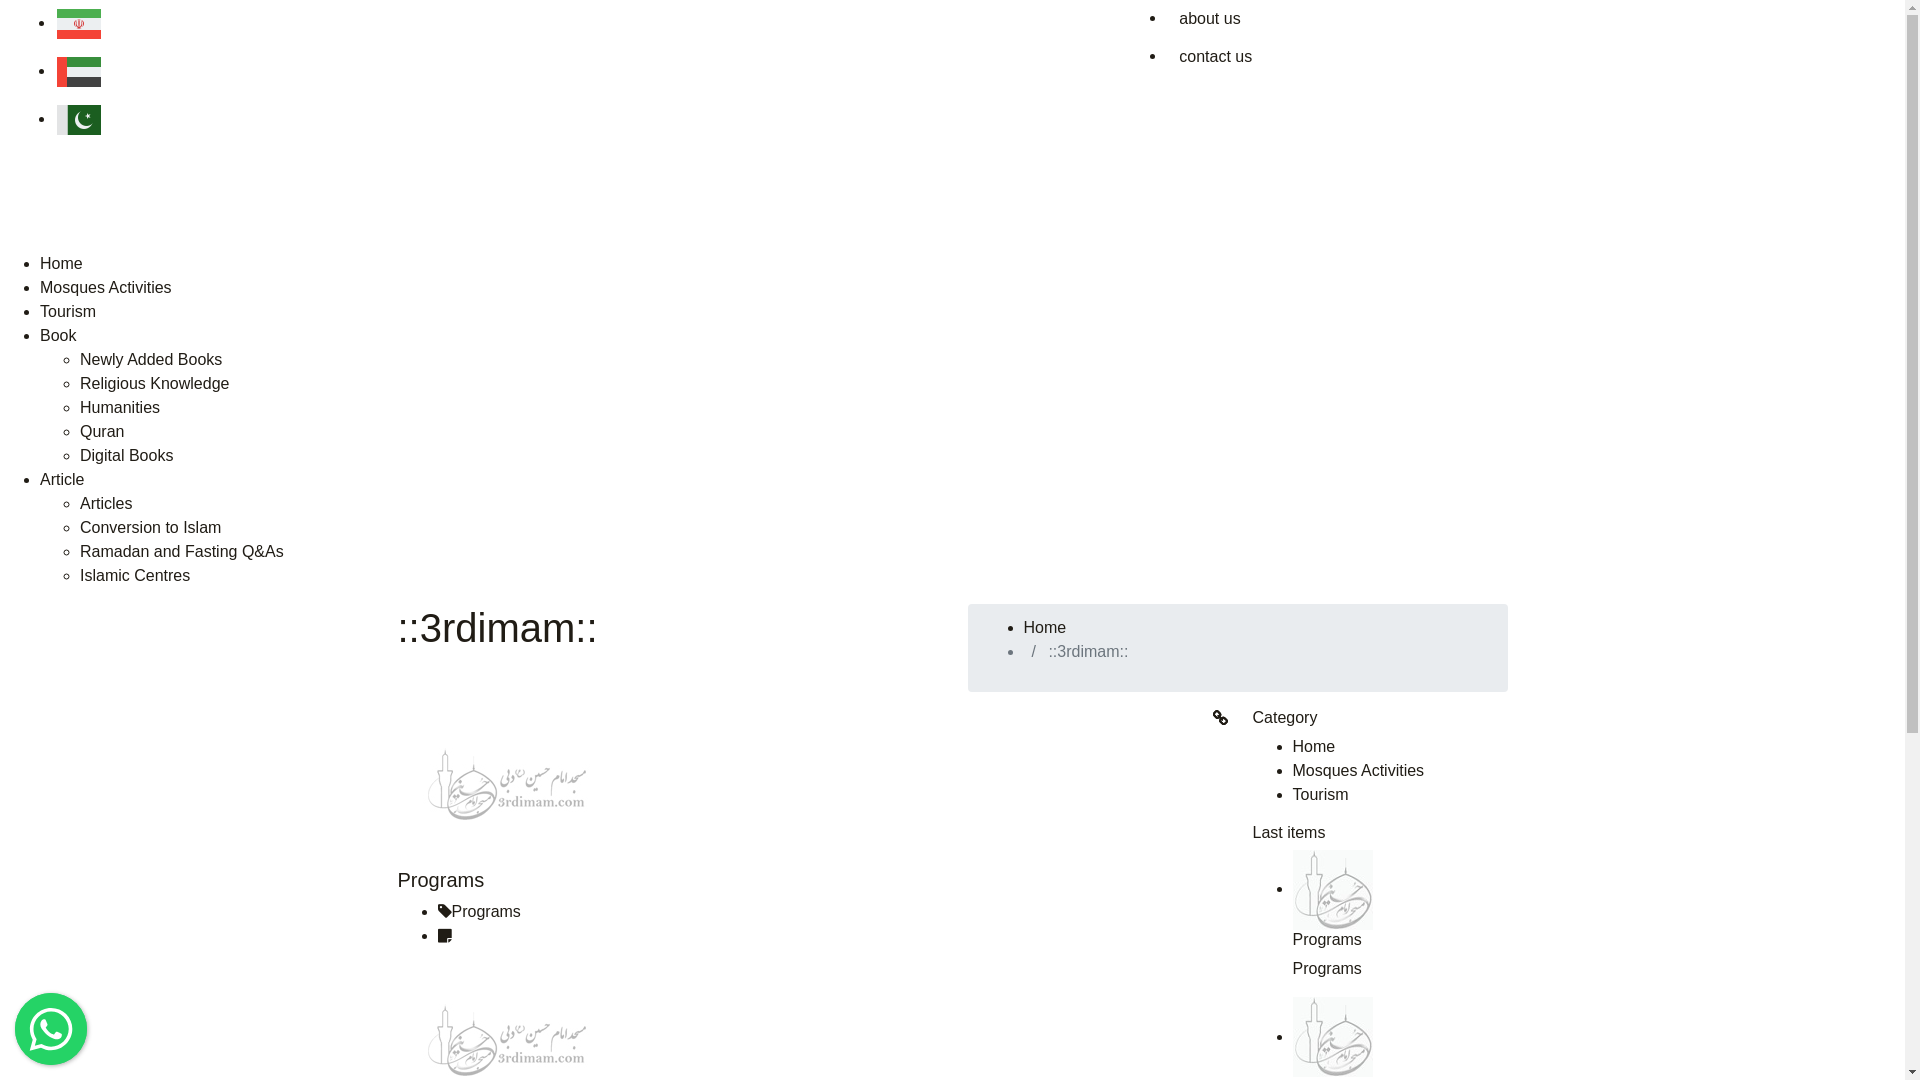 The height and width of the screenshot is (1080, 1920). I want to click on contact us, so click(1216, 57).